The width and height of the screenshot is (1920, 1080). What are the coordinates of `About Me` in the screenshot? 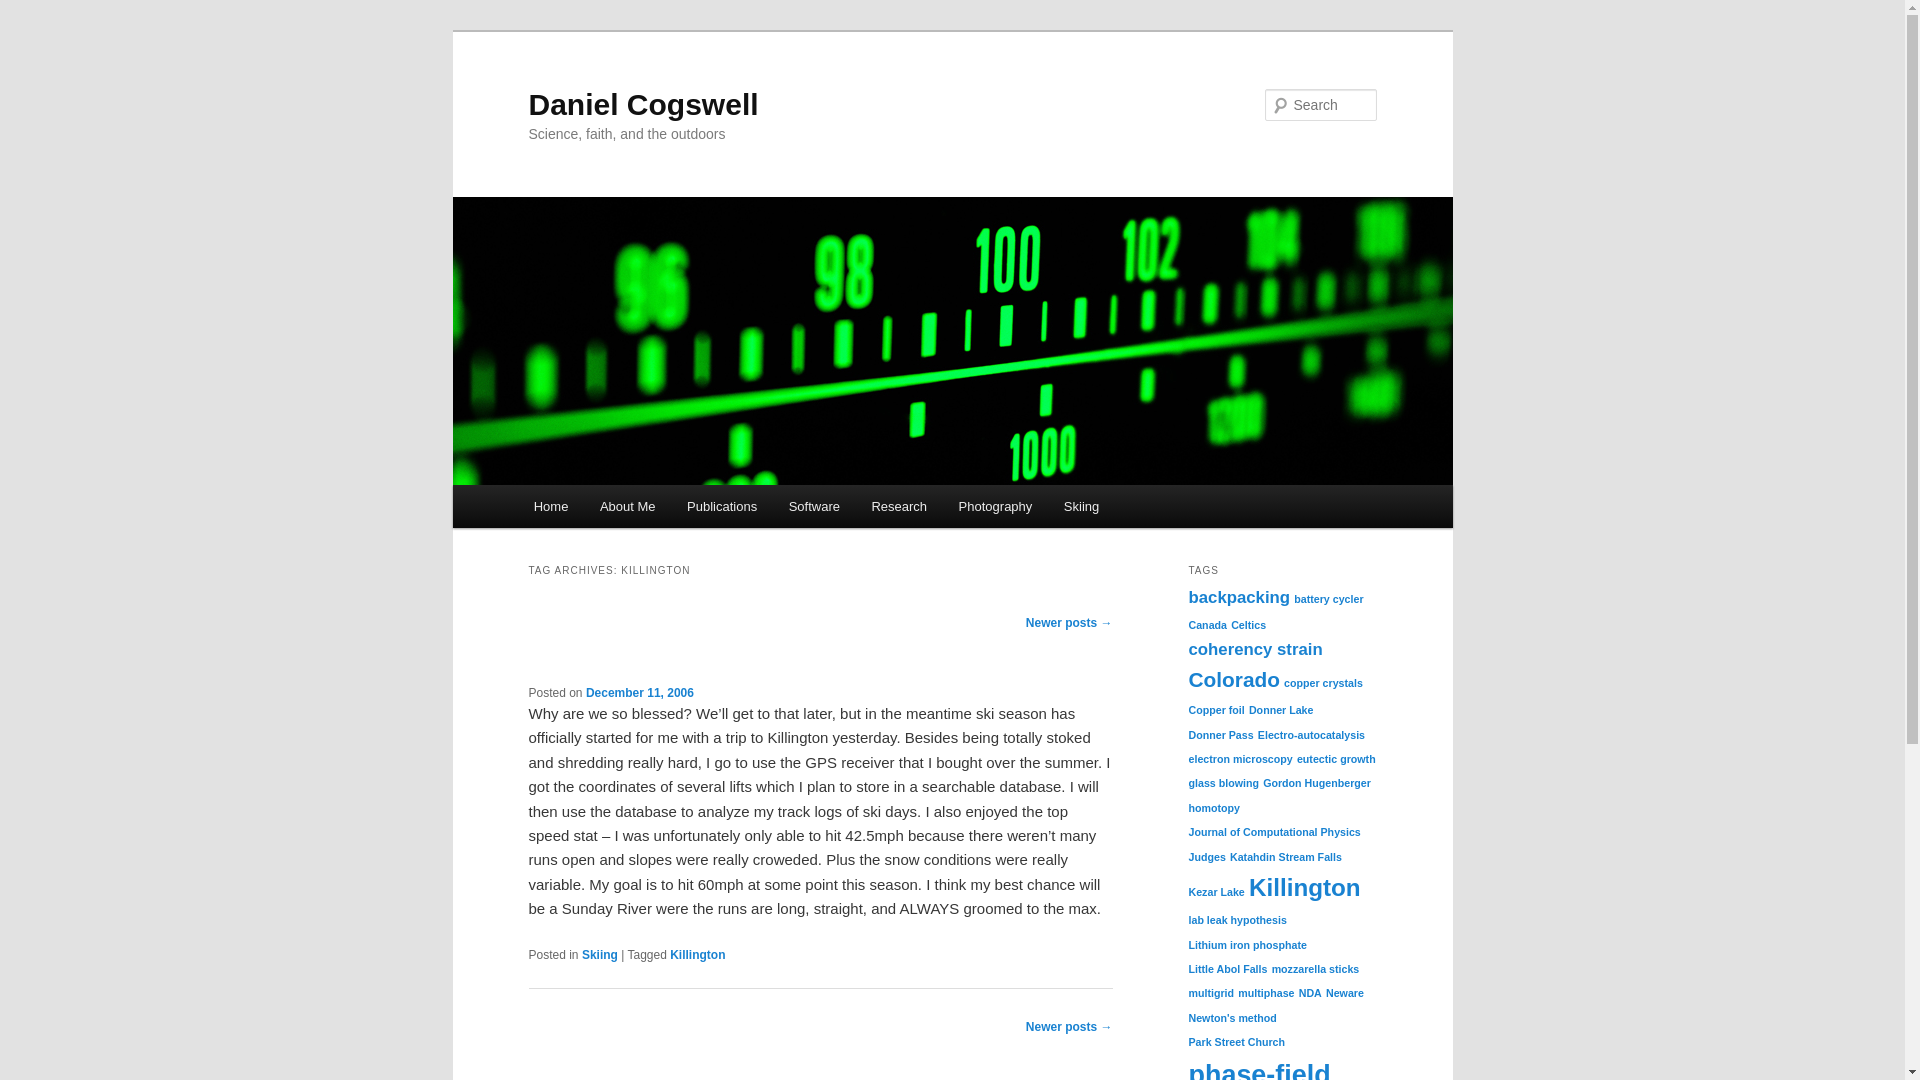 It's located at (626, 506).